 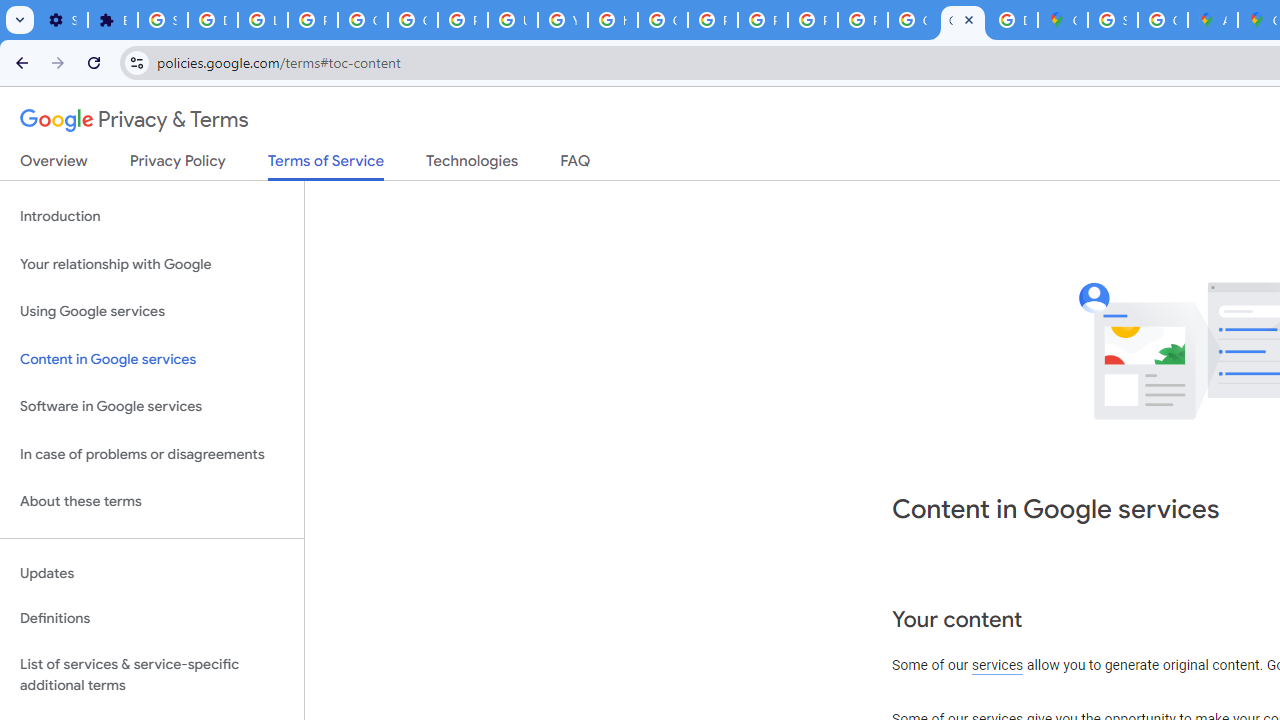 I want to click on Settings - On startup, so click(x=62, y=20).